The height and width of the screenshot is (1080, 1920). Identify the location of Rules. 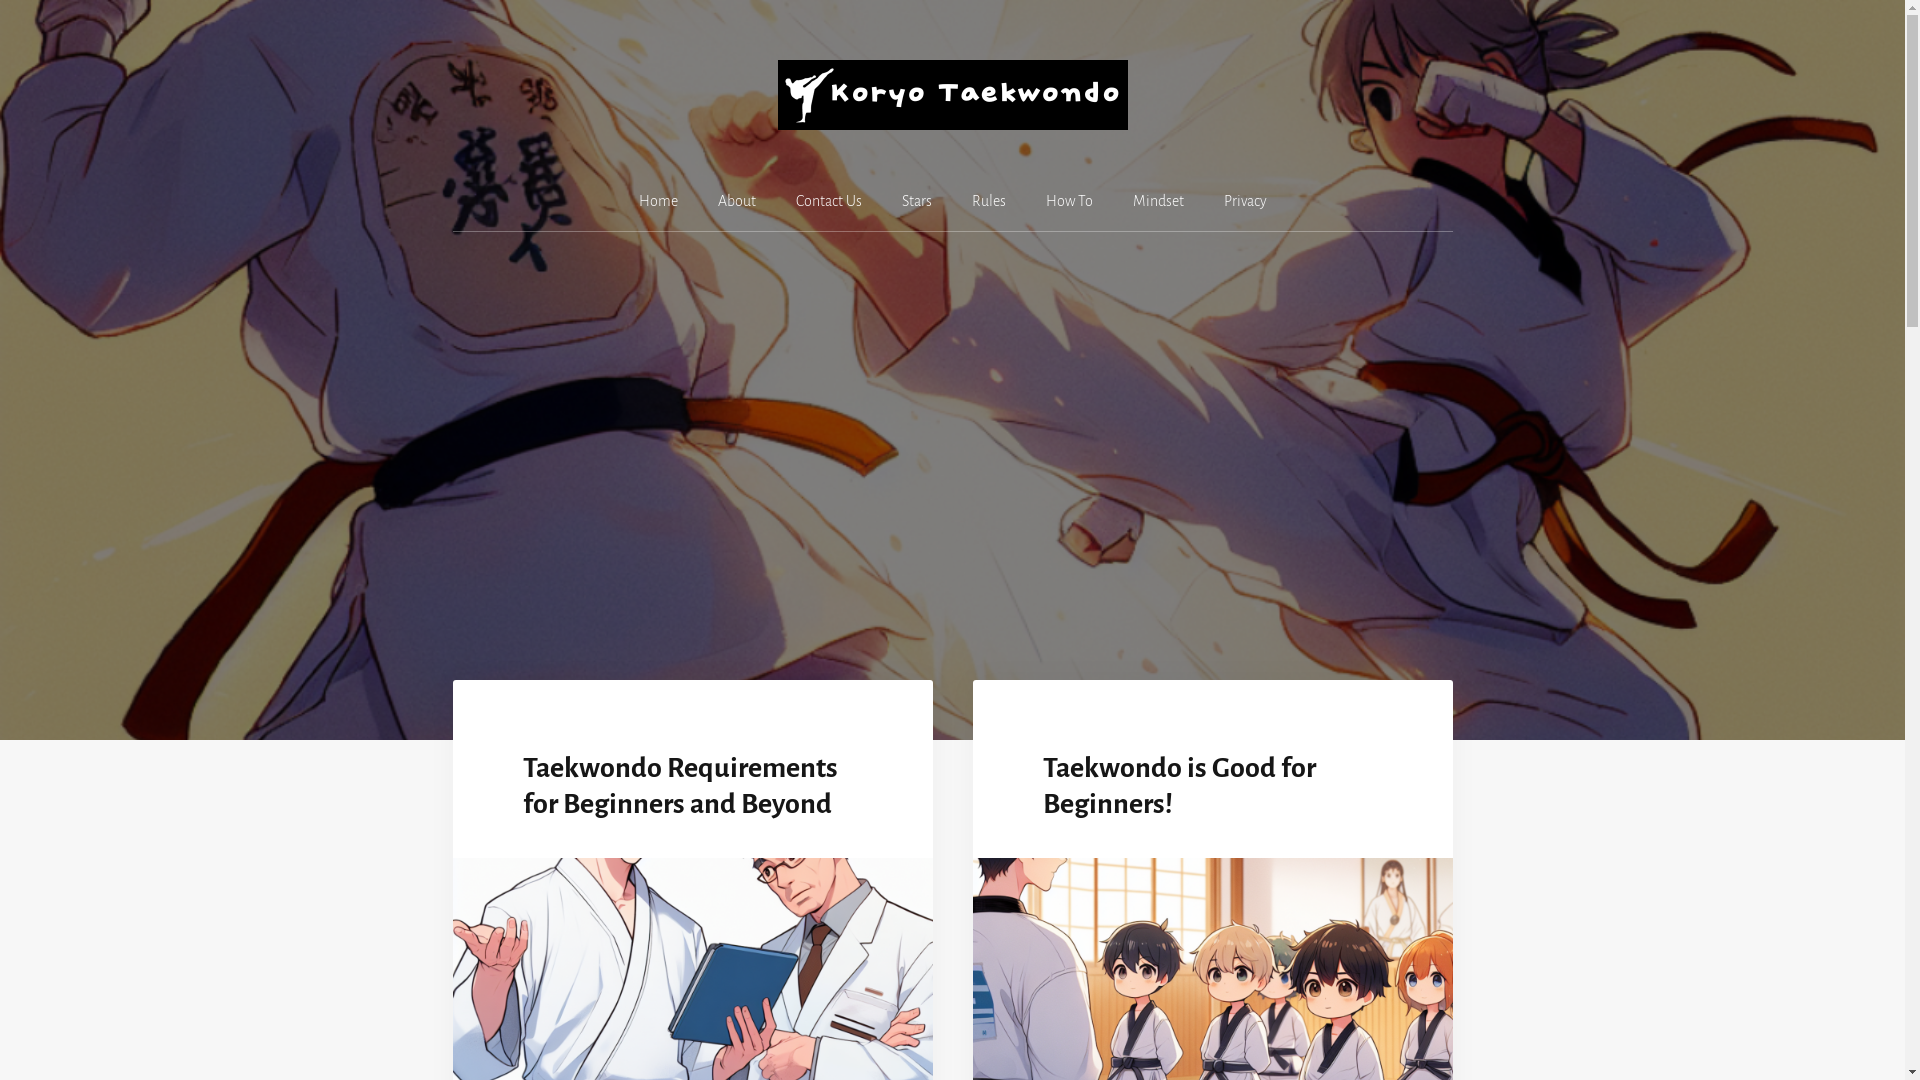
(989, 202).